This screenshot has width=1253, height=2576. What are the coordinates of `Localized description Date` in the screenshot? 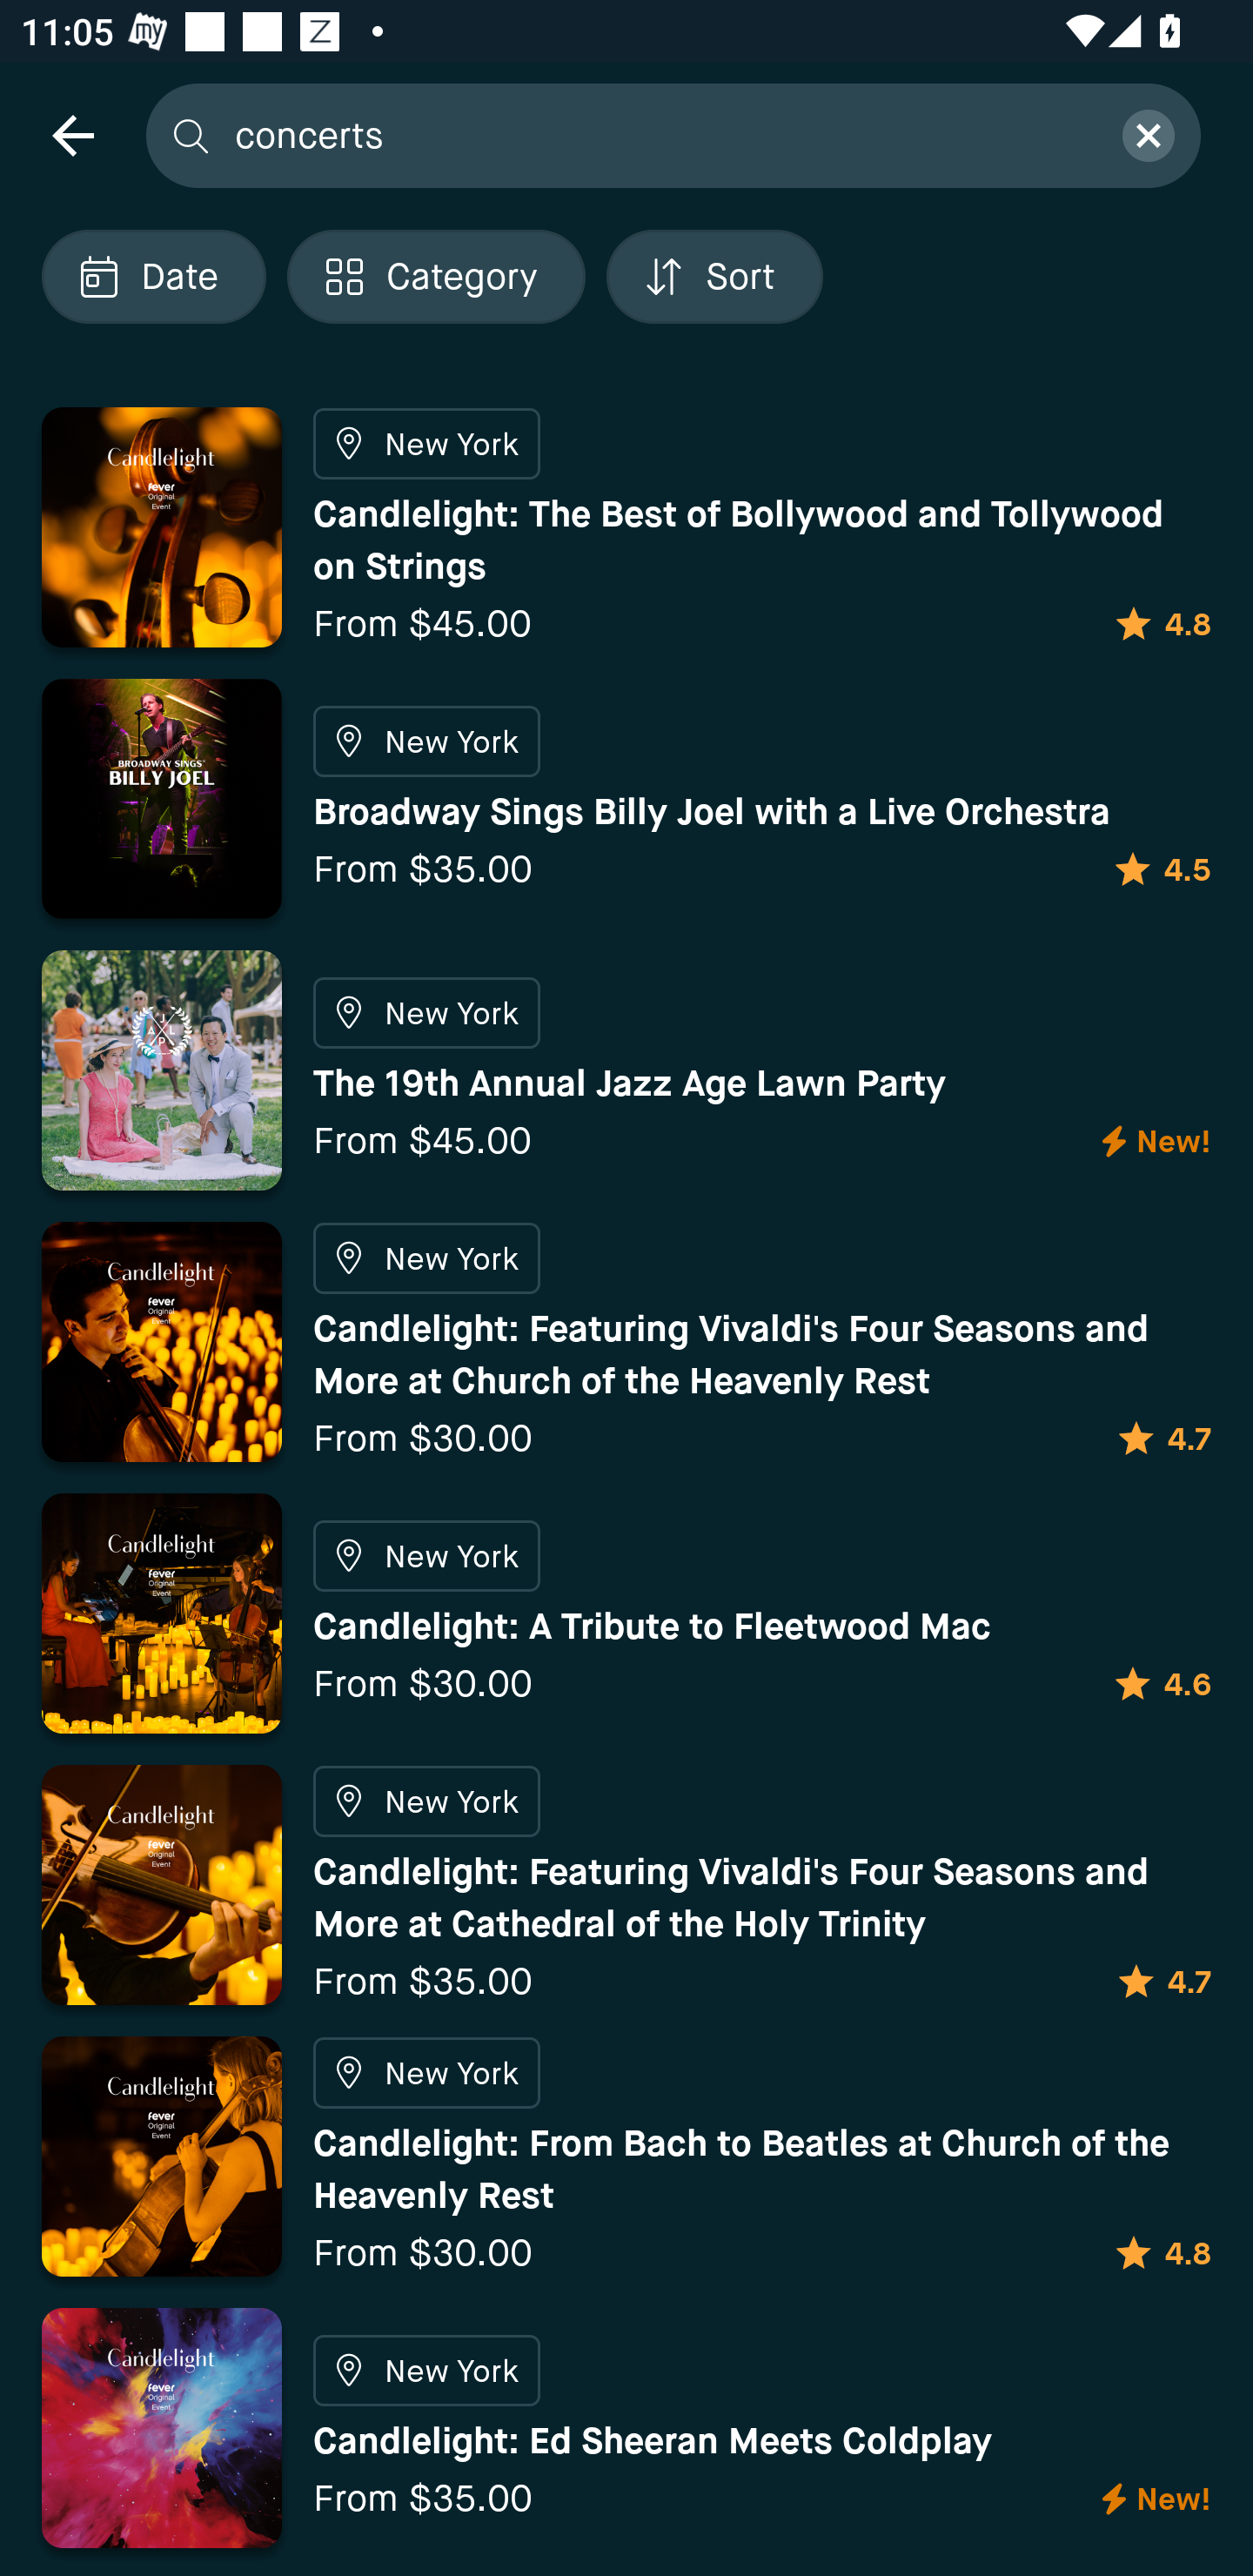 It's located at (153, 277).